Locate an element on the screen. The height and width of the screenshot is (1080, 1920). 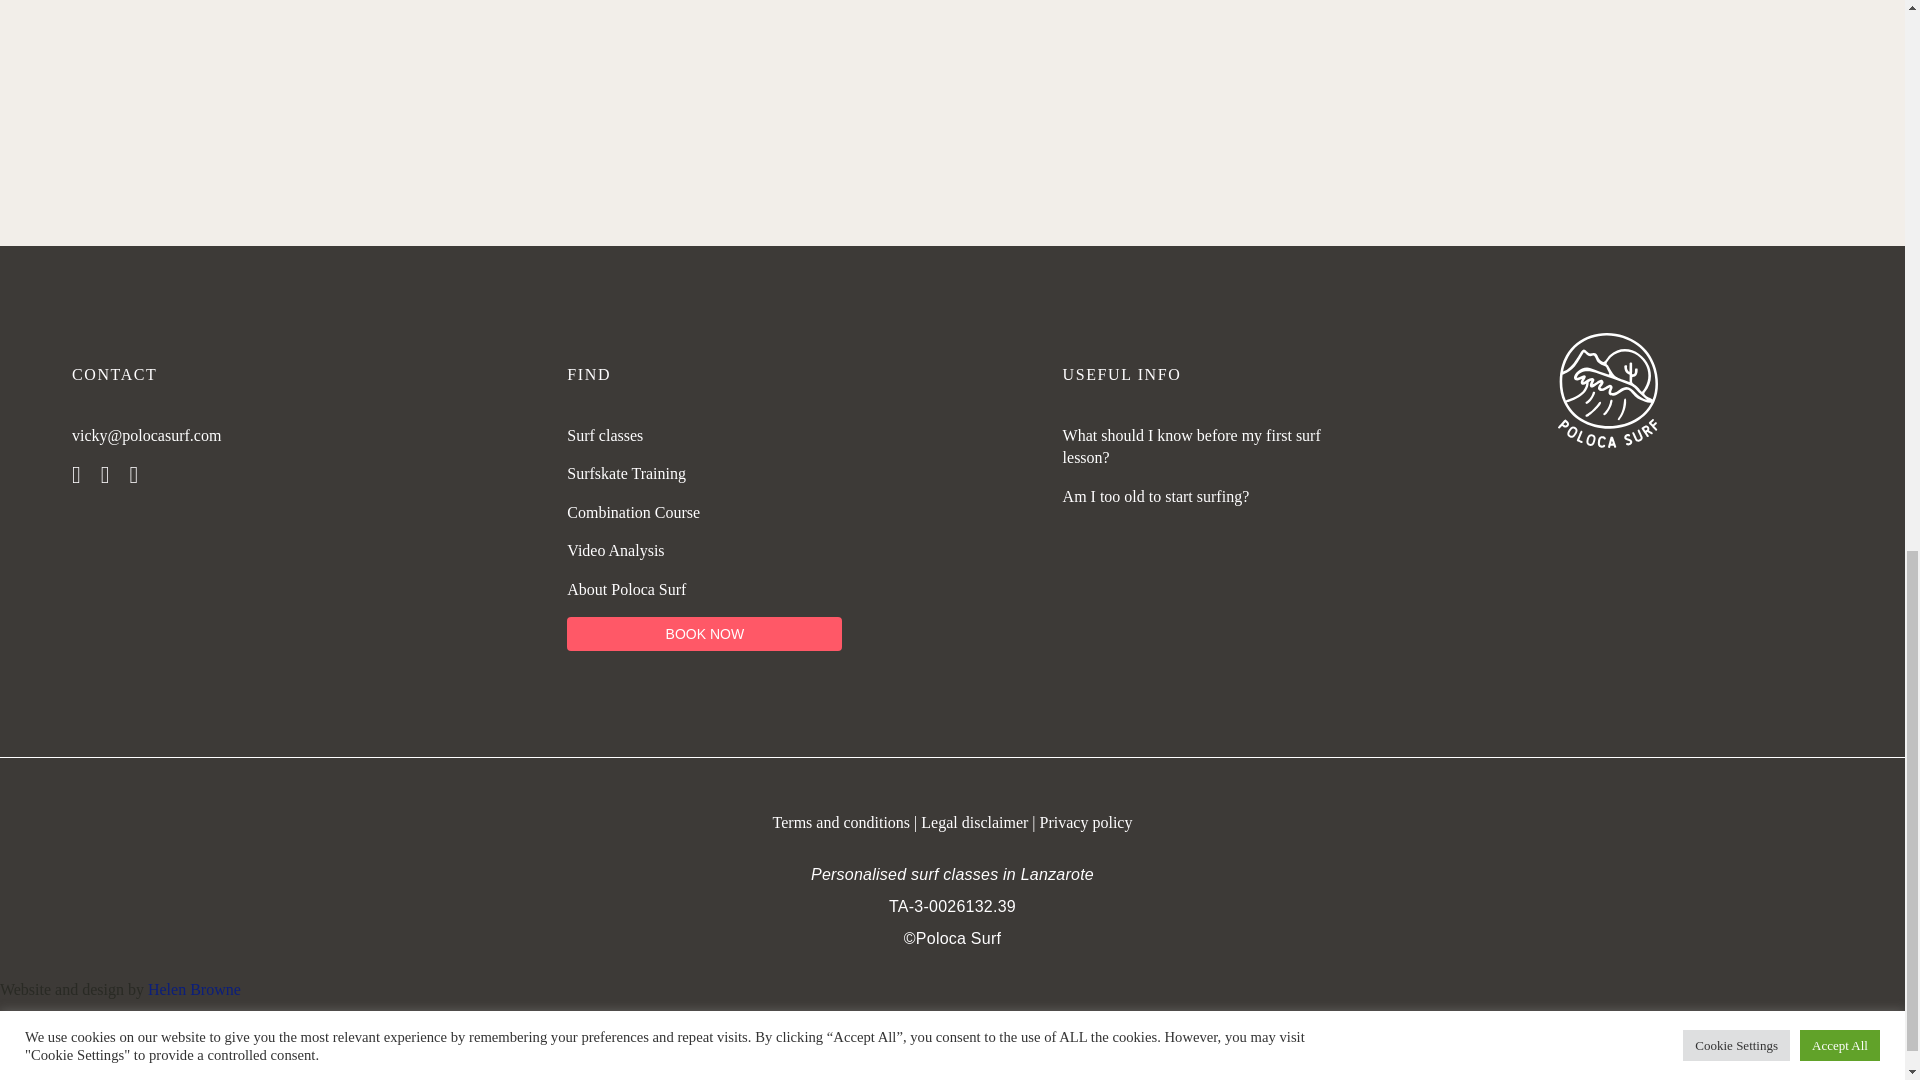
Surfskate Training is located at coordinates (626, 473).